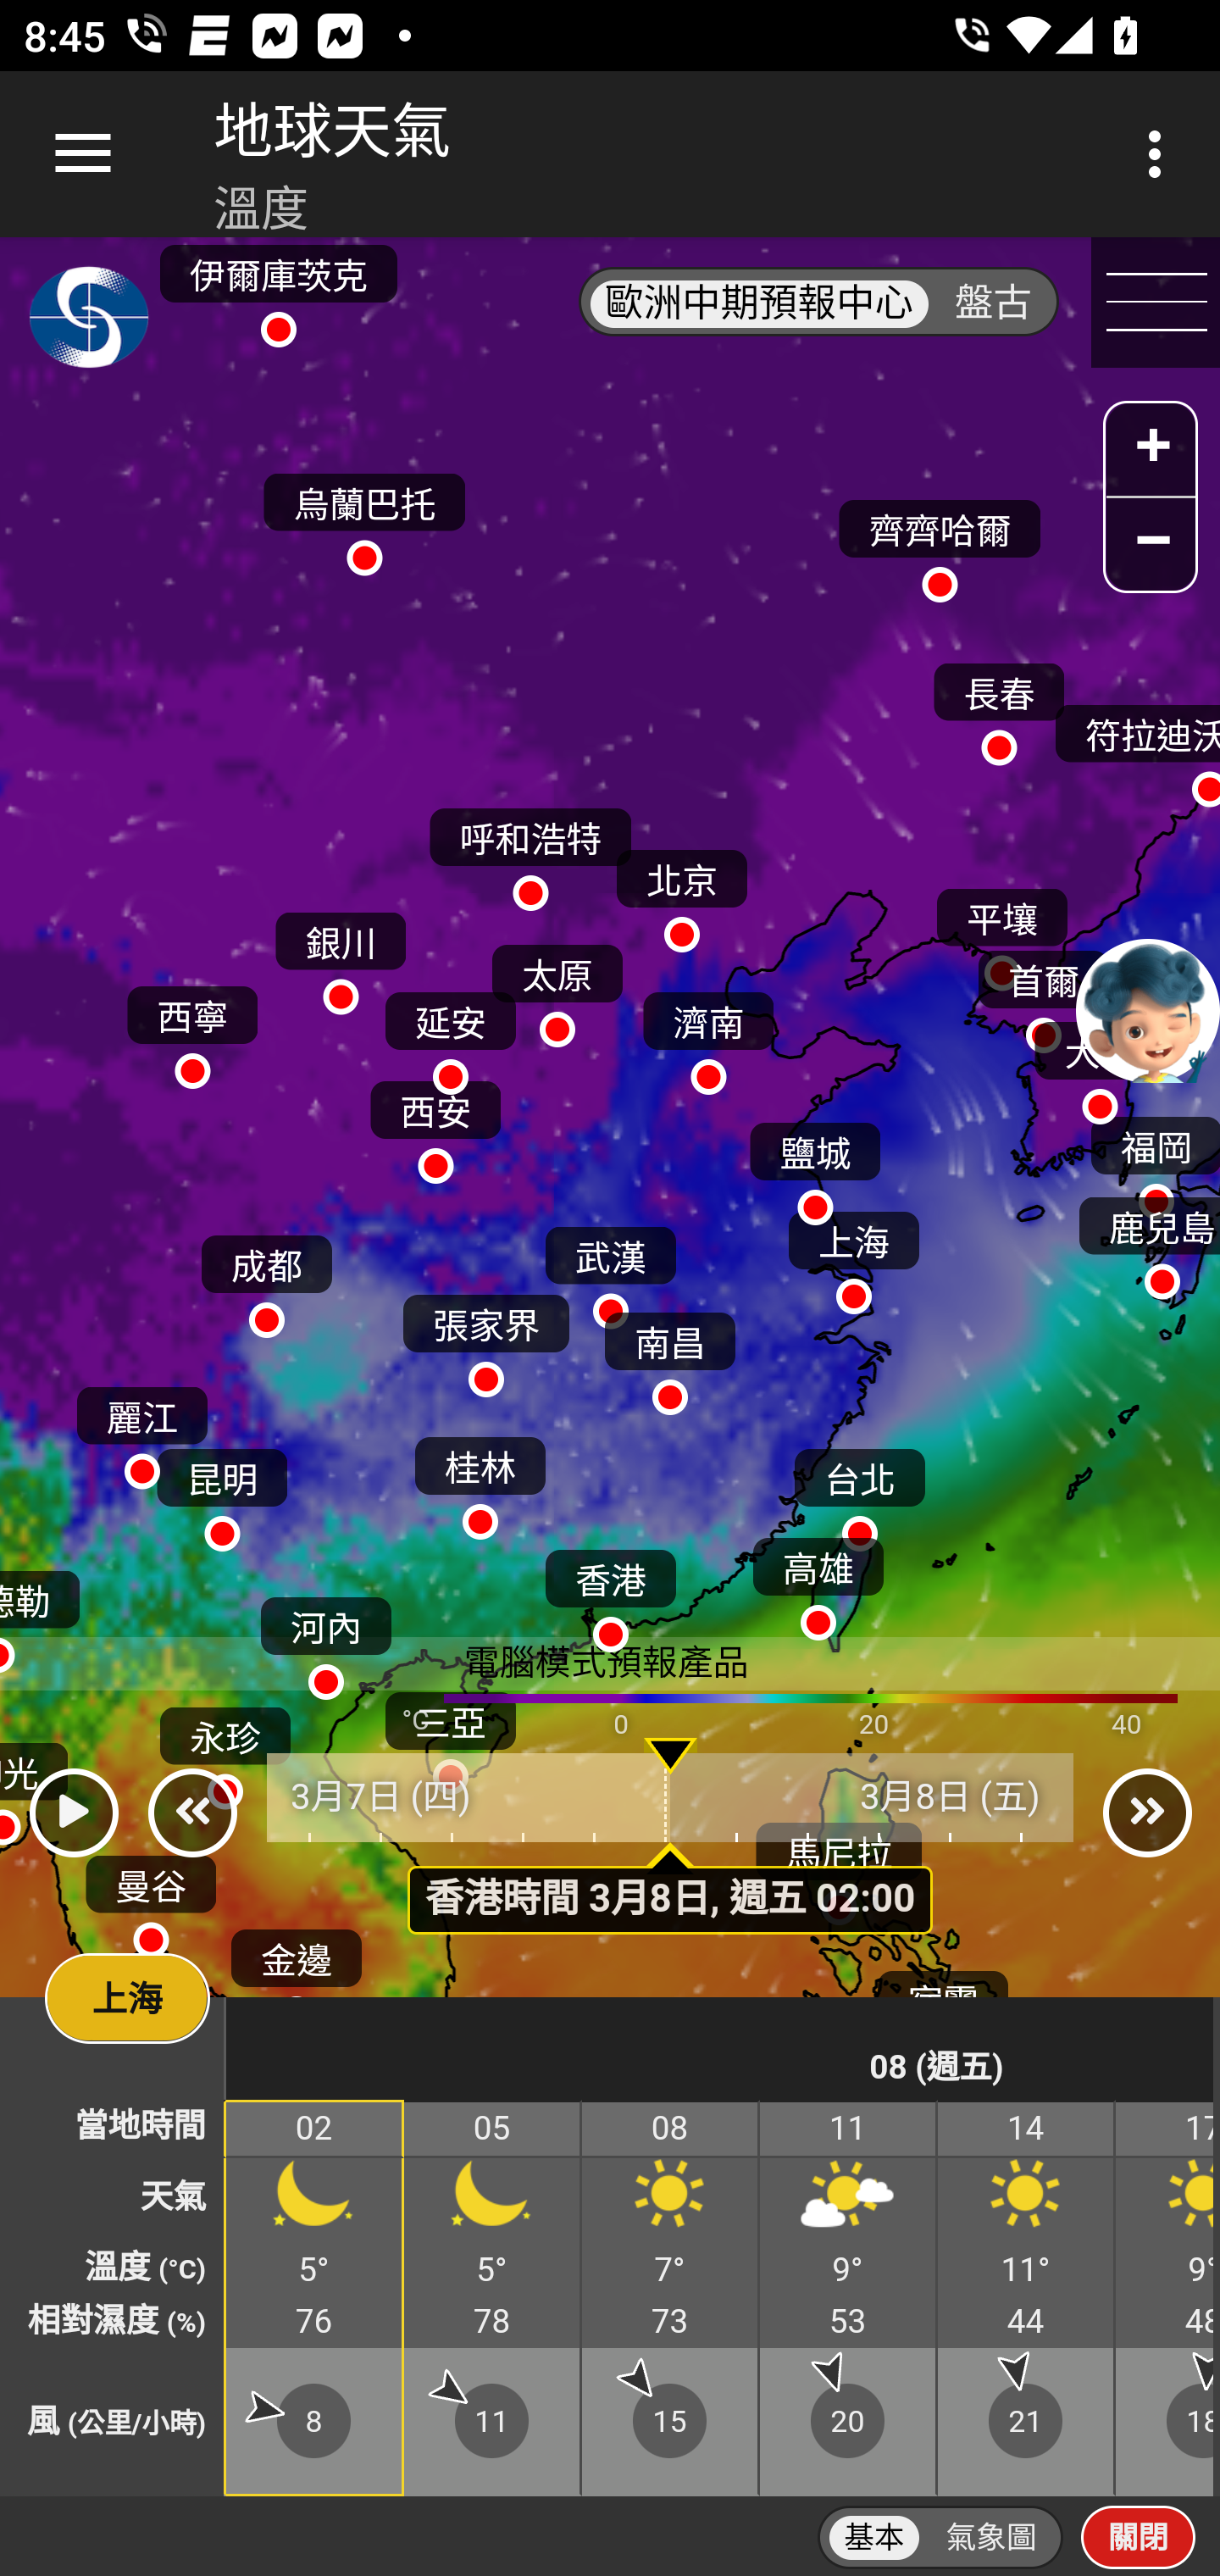 This screenshot has height=2576, width=1220. Describe the element at coordinates (1027, 2200) in the screenshot. I see `天氣 天晴` at that location.